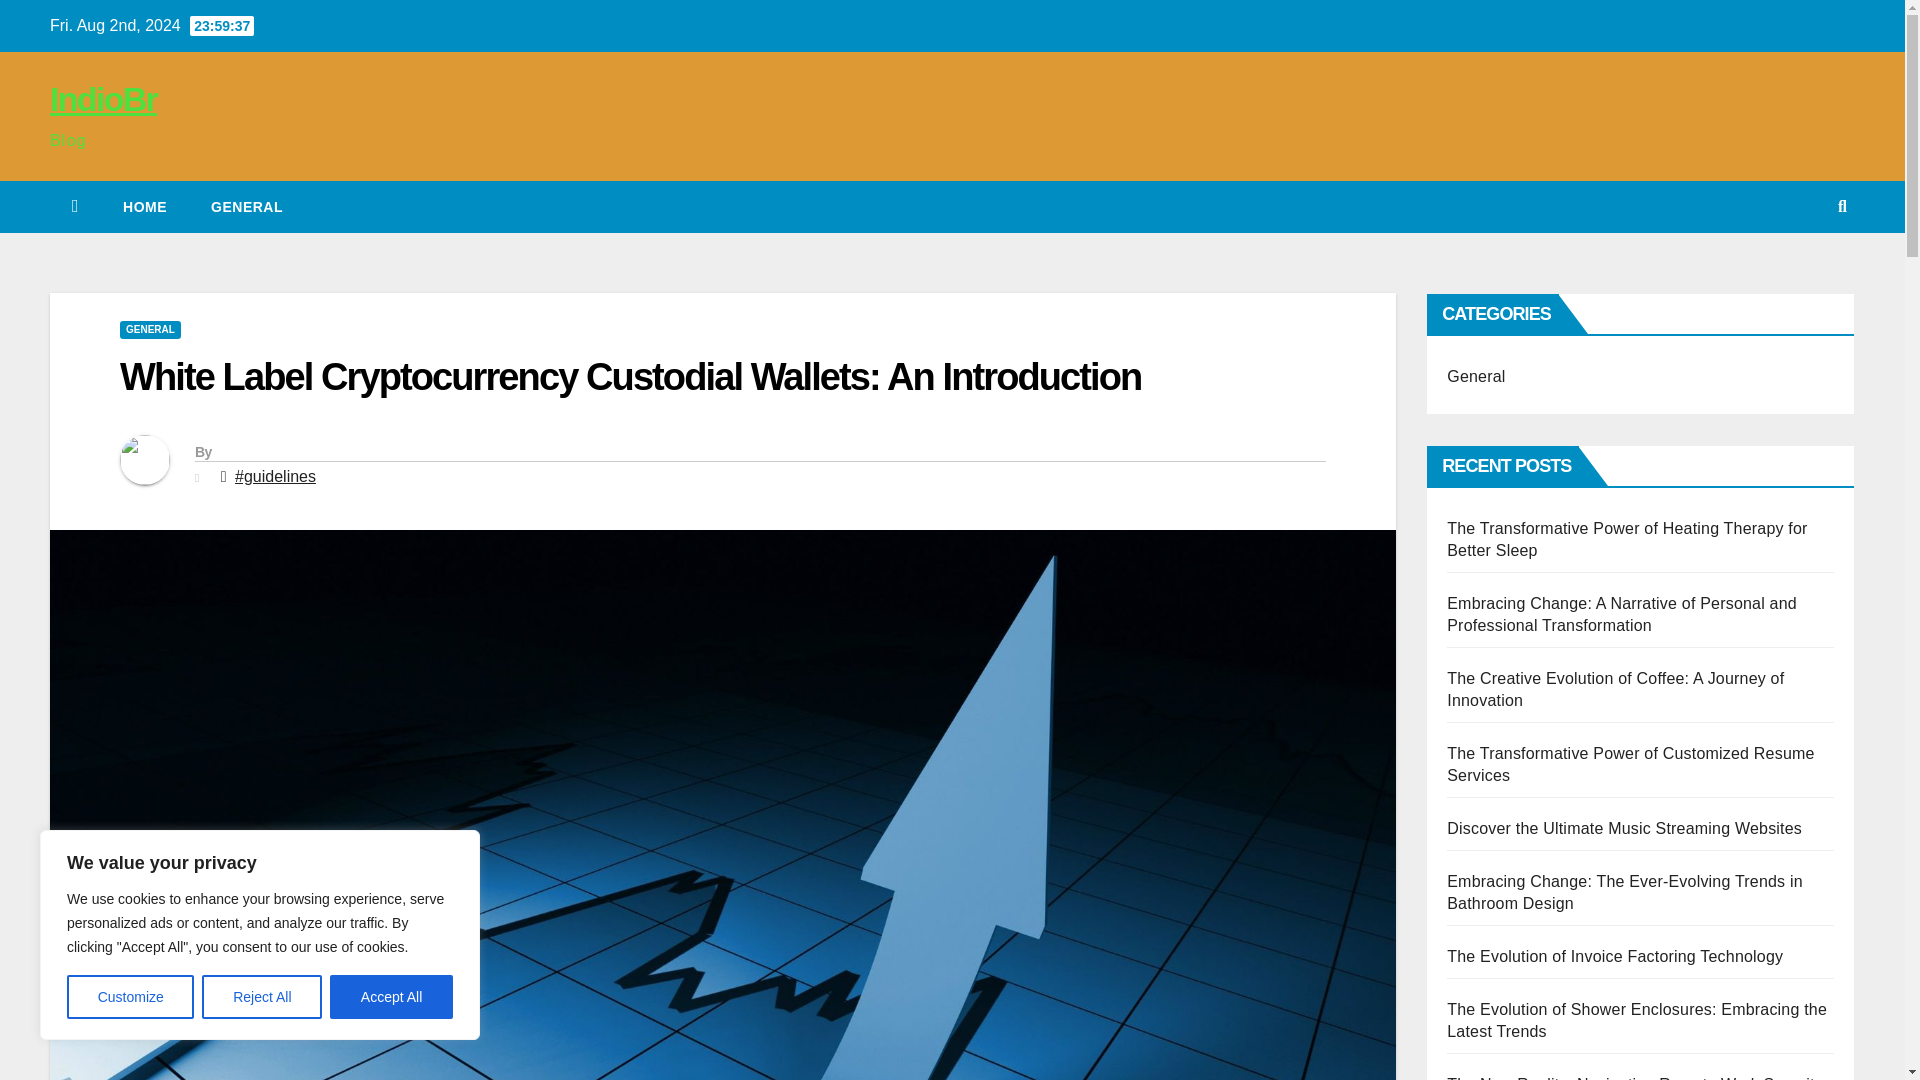 Image resolution: width=1920 pixels, height=1080 pixels. I want to click on Home, so click(144, 207).